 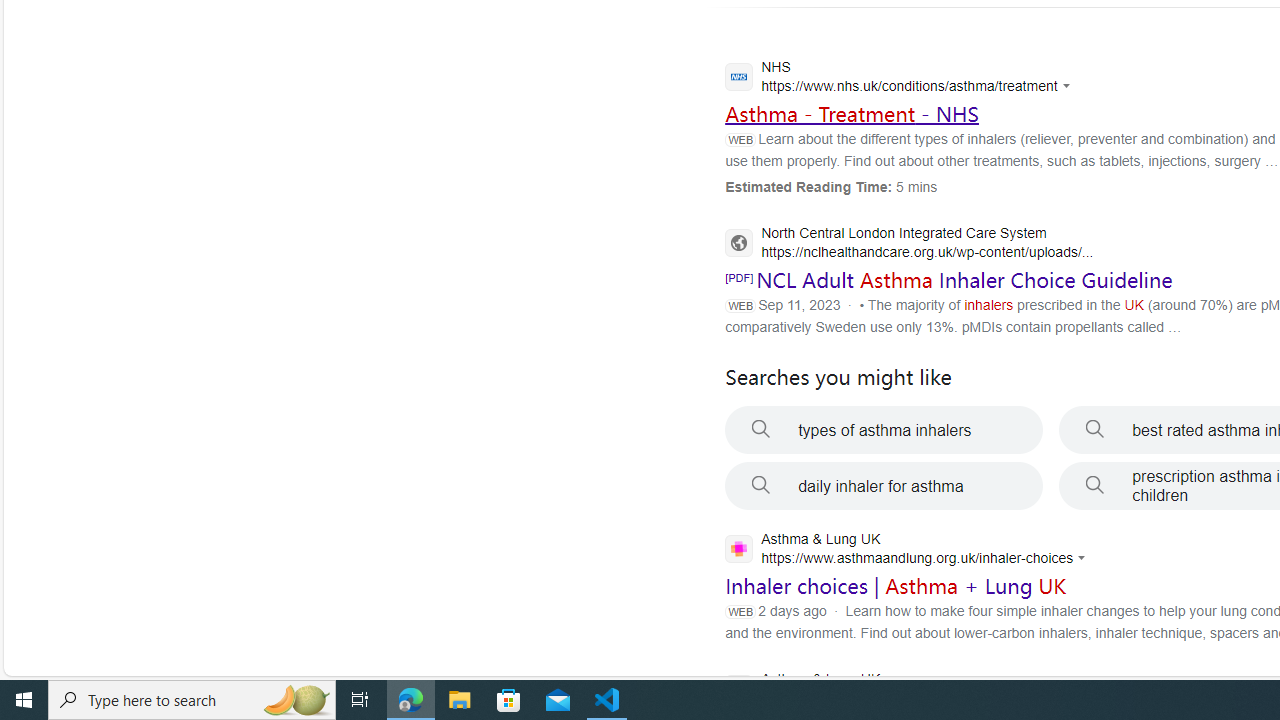 What do you see at coordinates (964, 280) in the screenshot?
I see `NCL Adult Asthma Inhaler Choice Guideline` at bounding box center [964, 280].